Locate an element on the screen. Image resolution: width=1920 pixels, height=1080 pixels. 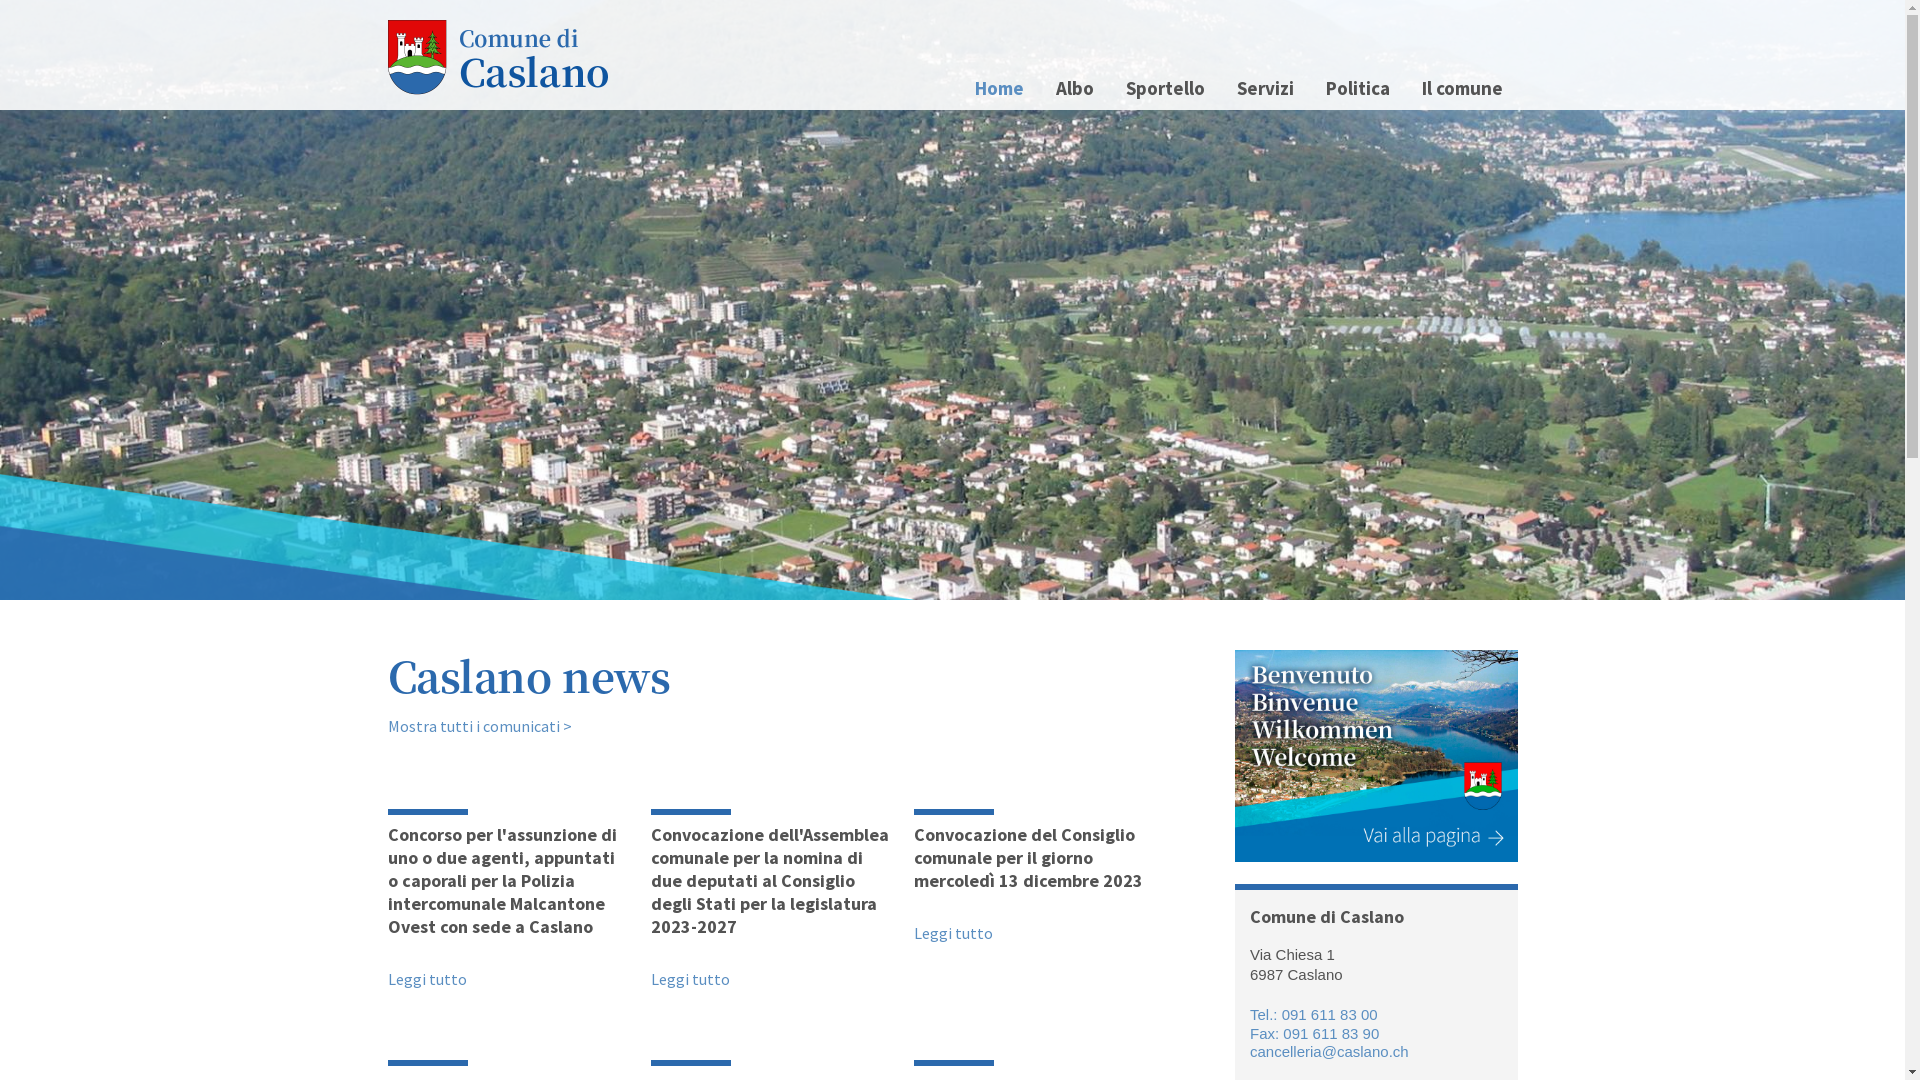
Politica is located at coordinates (1357, 88).